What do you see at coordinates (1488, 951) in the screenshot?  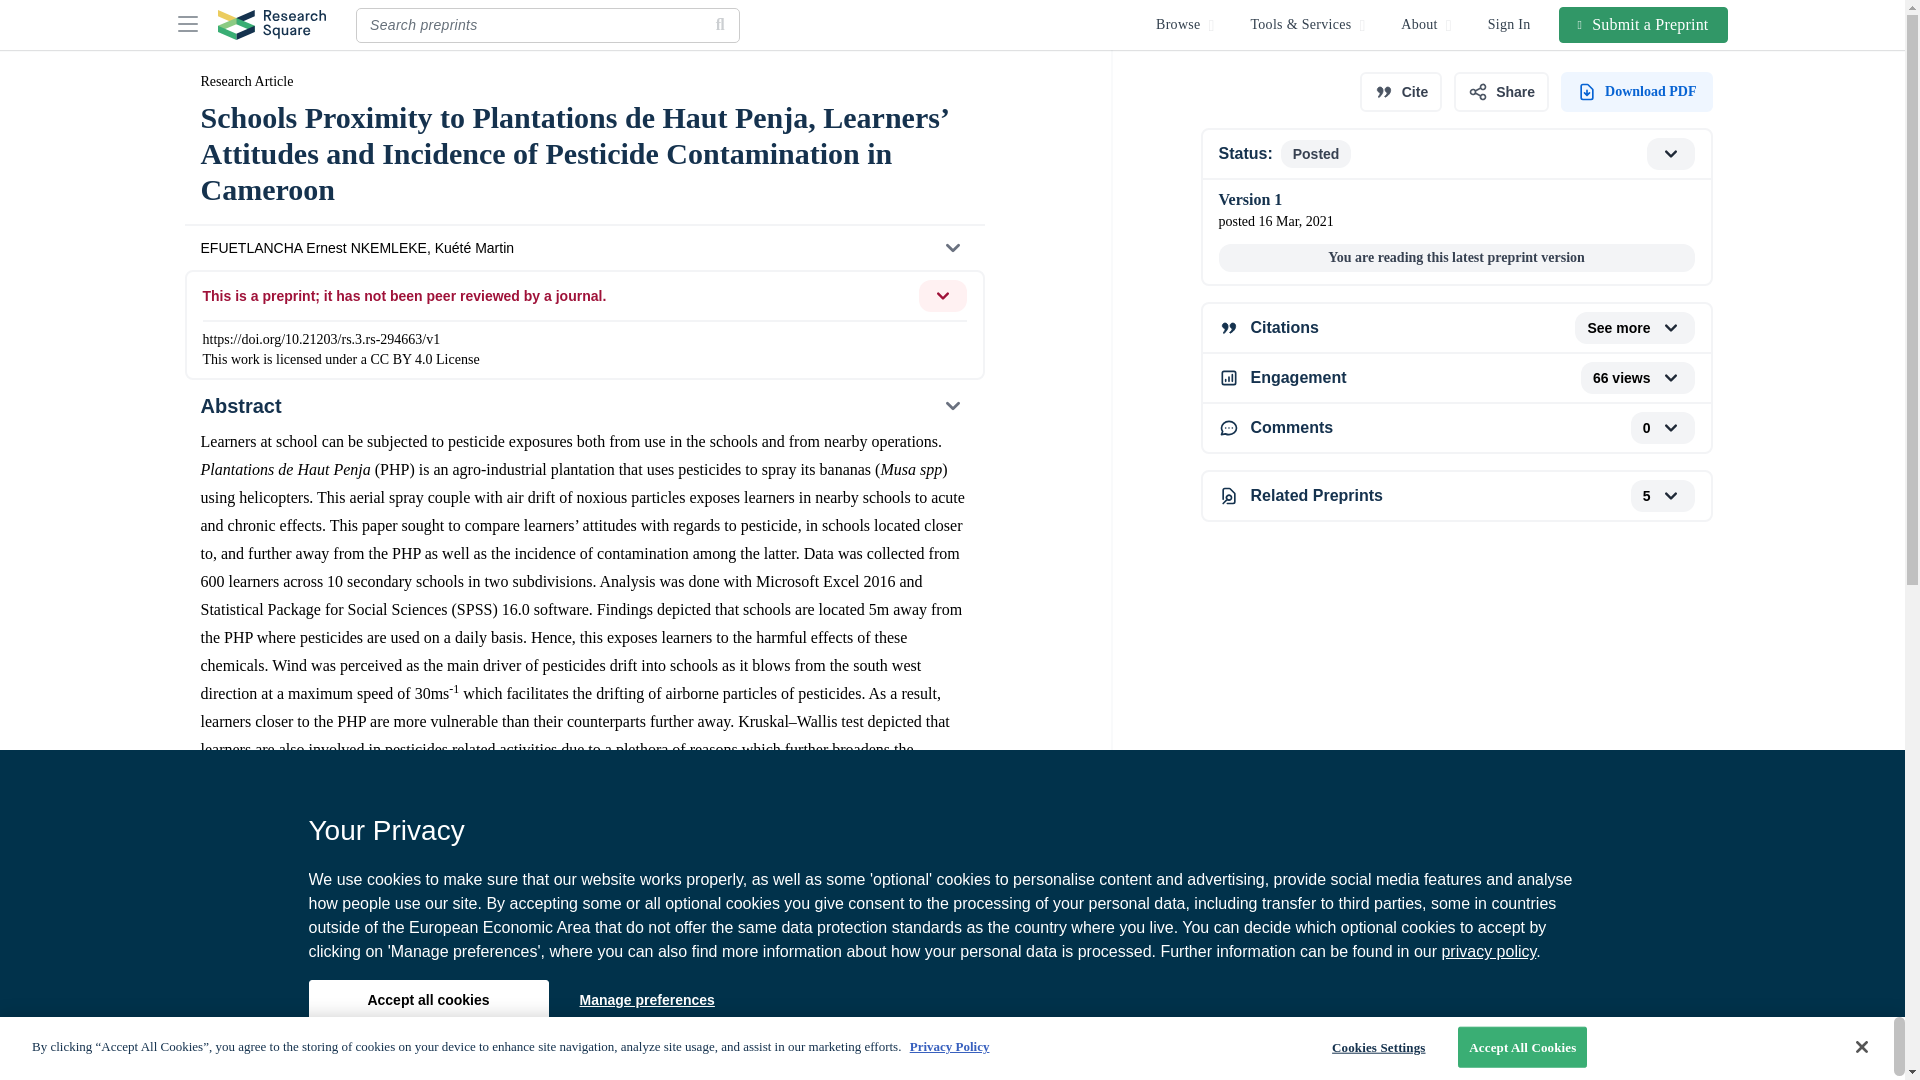 I see `Cite` at bounding box center [1488, 951].